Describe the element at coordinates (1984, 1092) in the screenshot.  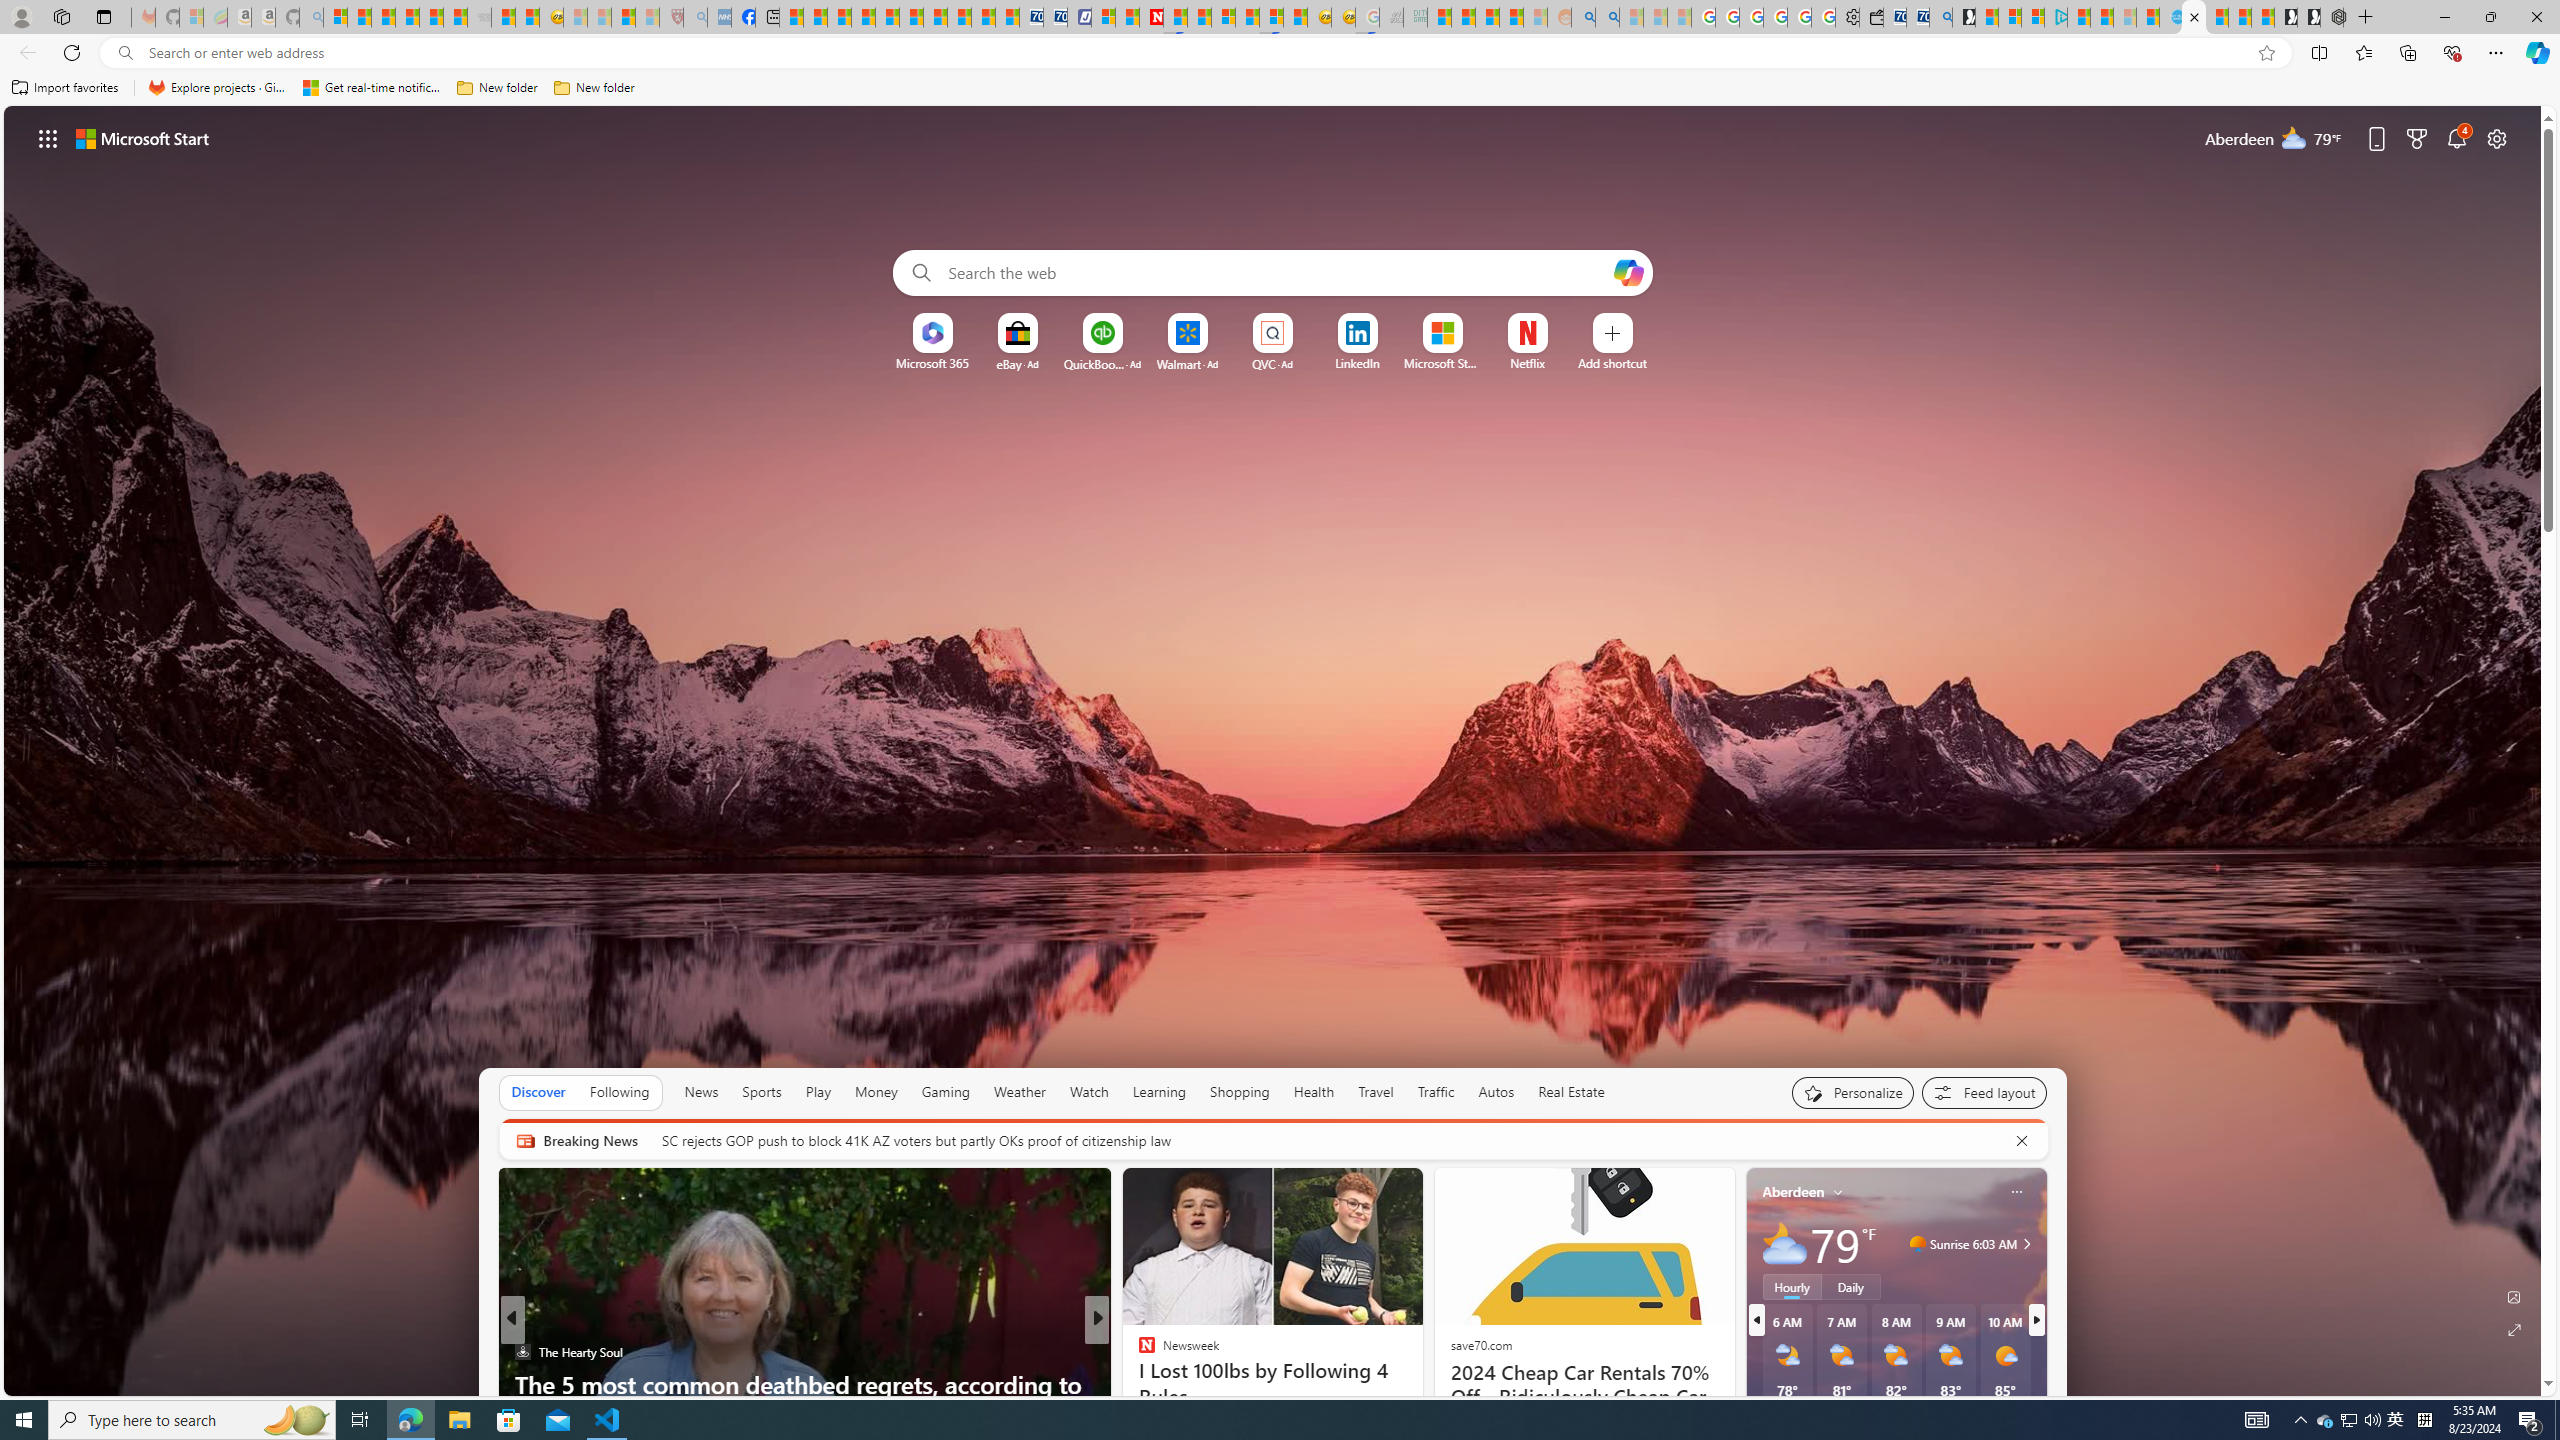
I see `Feed settings` at that location.